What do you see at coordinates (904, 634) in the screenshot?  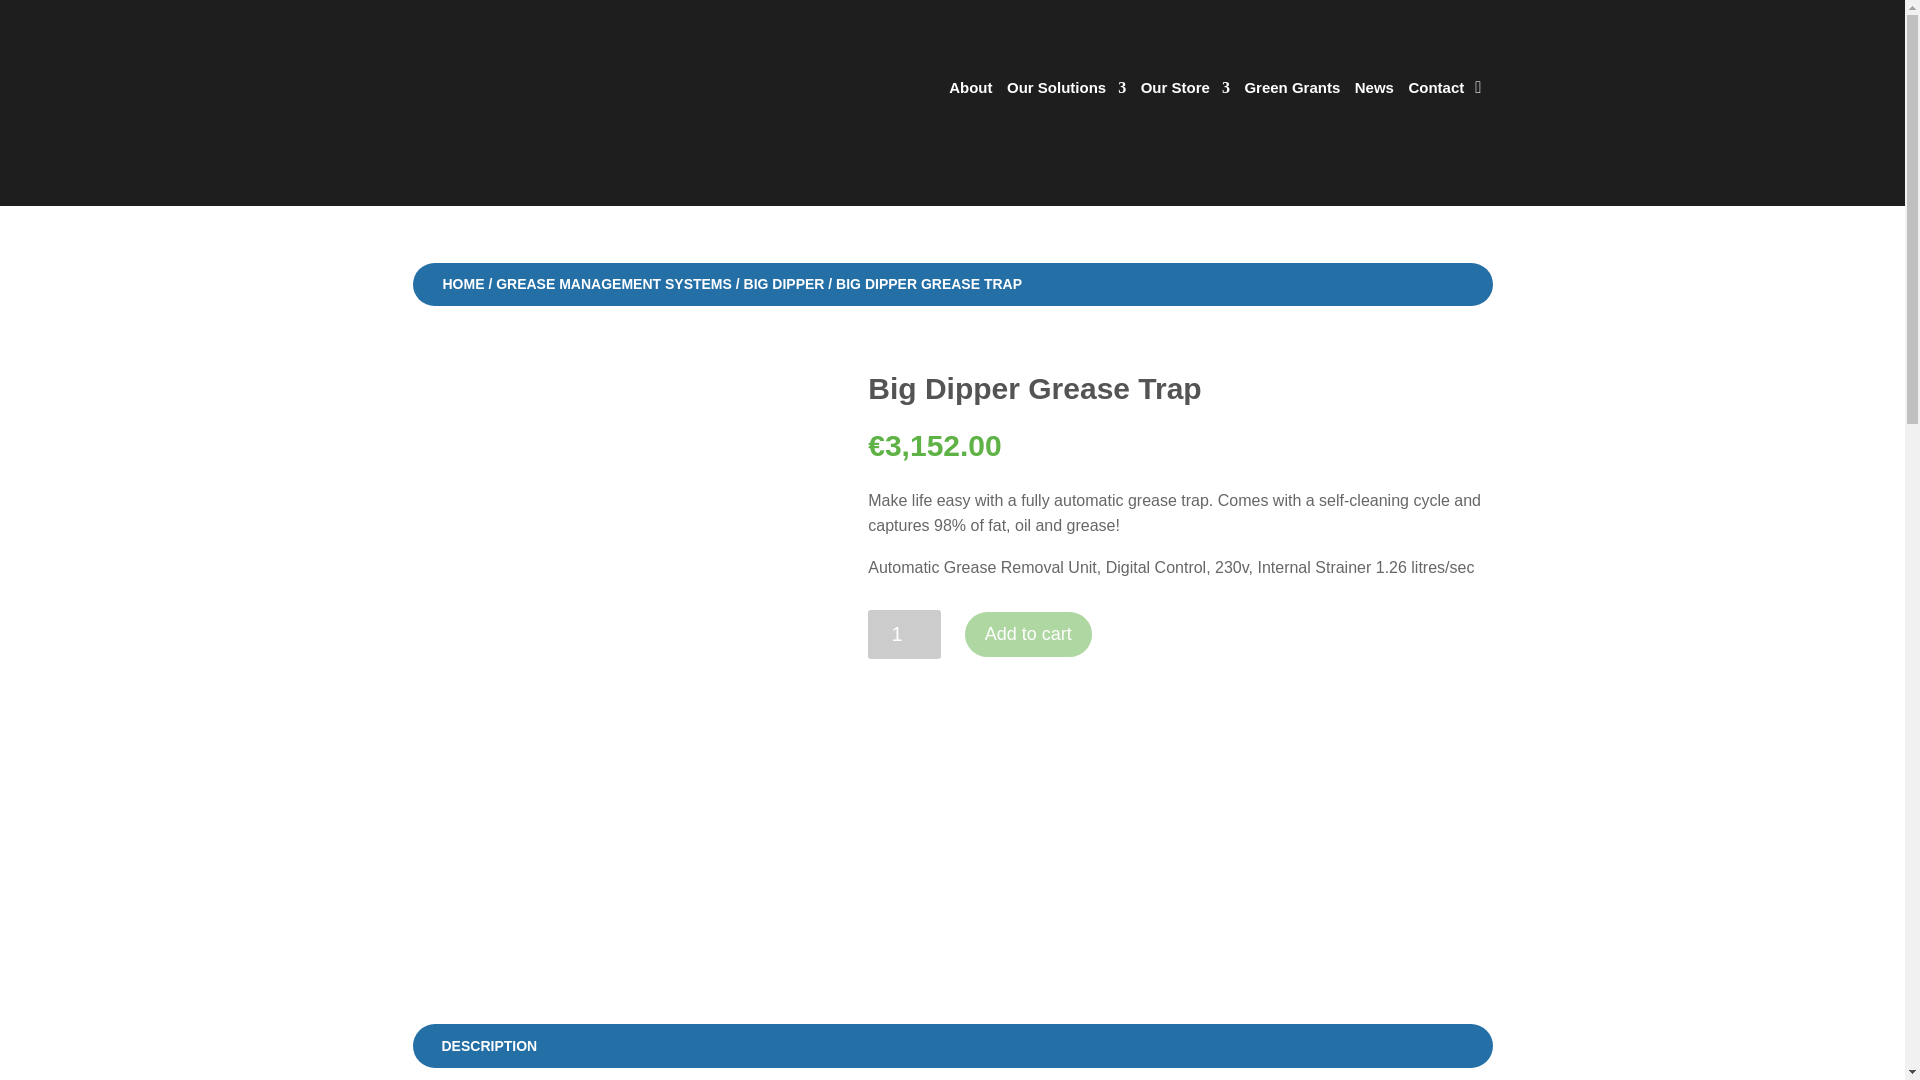 I see `Qty` at bounding box center [904, 634].